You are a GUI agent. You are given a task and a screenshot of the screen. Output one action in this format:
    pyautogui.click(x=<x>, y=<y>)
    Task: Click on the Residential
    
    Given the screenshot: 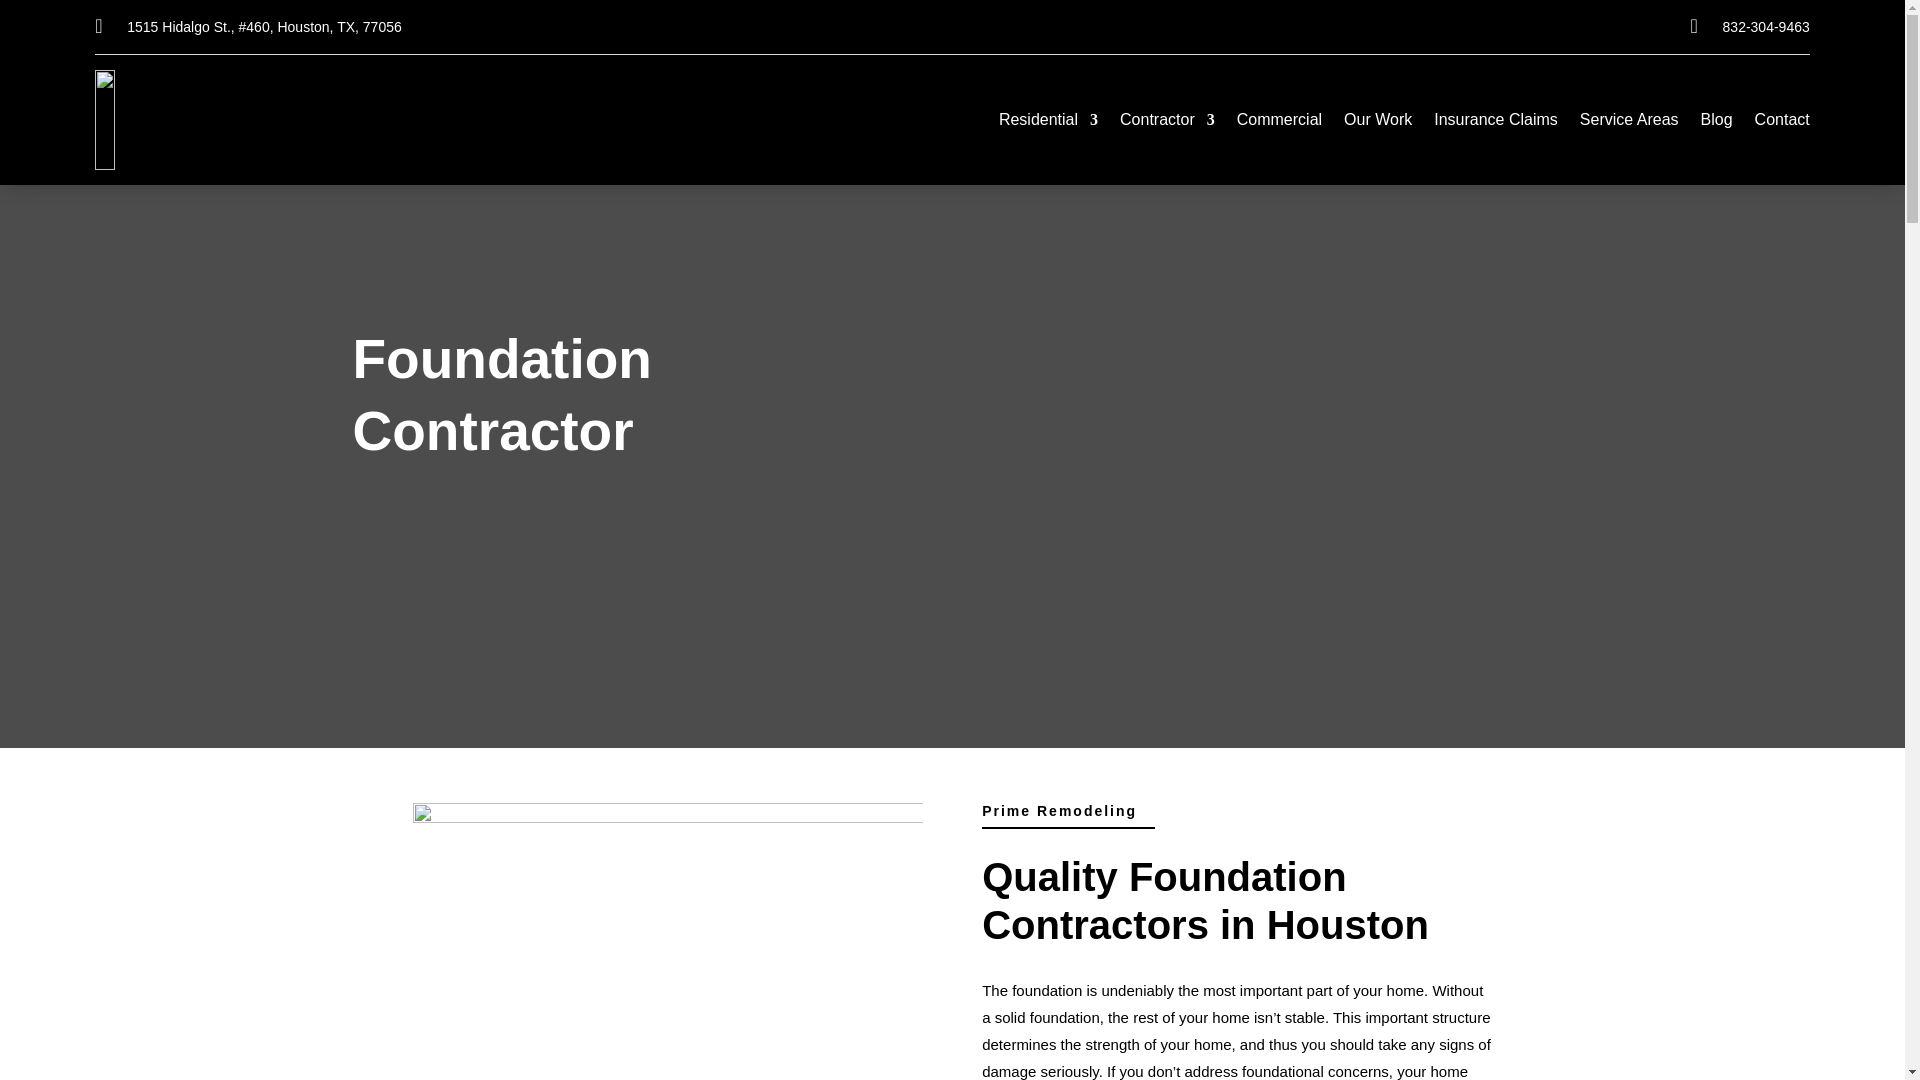 What is the action you would take?
    pyautogui.click(x=1048, y=124)
    